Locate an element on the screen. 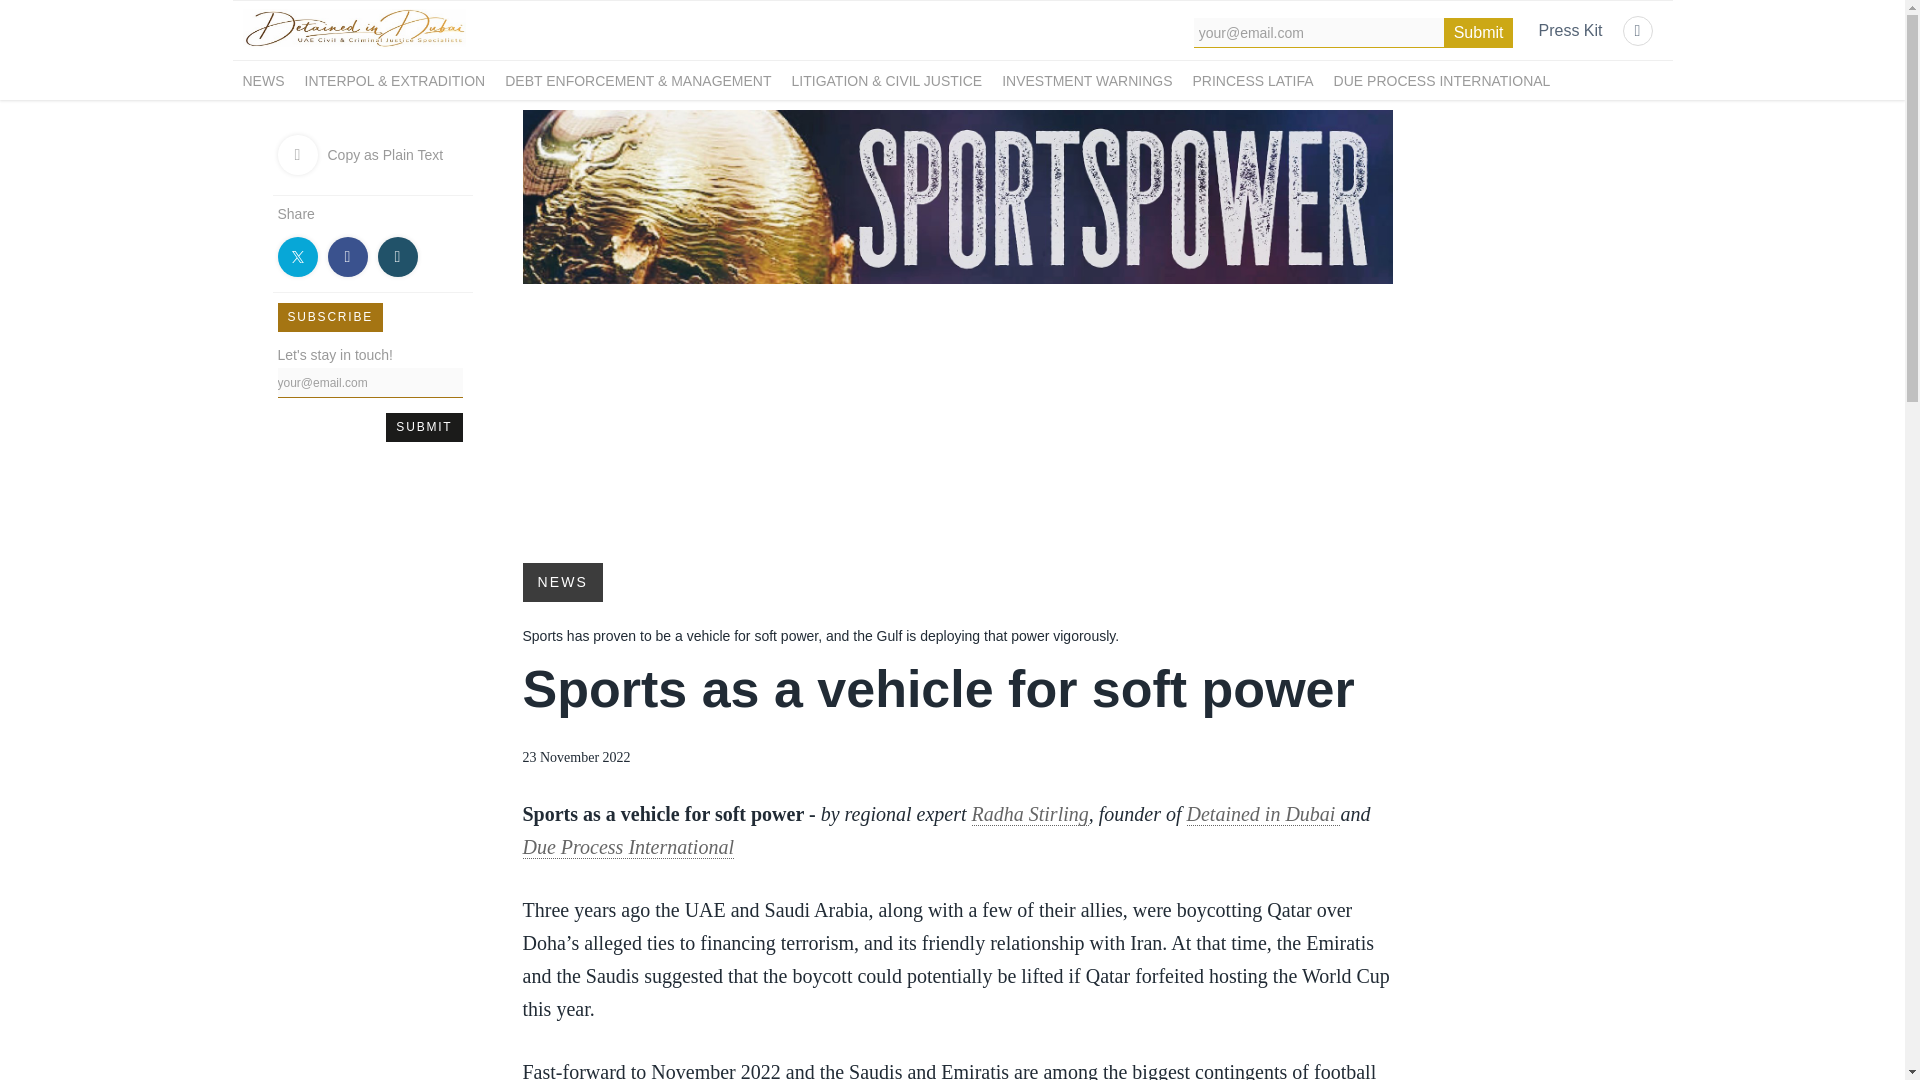 The image size is (1920, 1080). NEWS is located at coordinates (562, 581).